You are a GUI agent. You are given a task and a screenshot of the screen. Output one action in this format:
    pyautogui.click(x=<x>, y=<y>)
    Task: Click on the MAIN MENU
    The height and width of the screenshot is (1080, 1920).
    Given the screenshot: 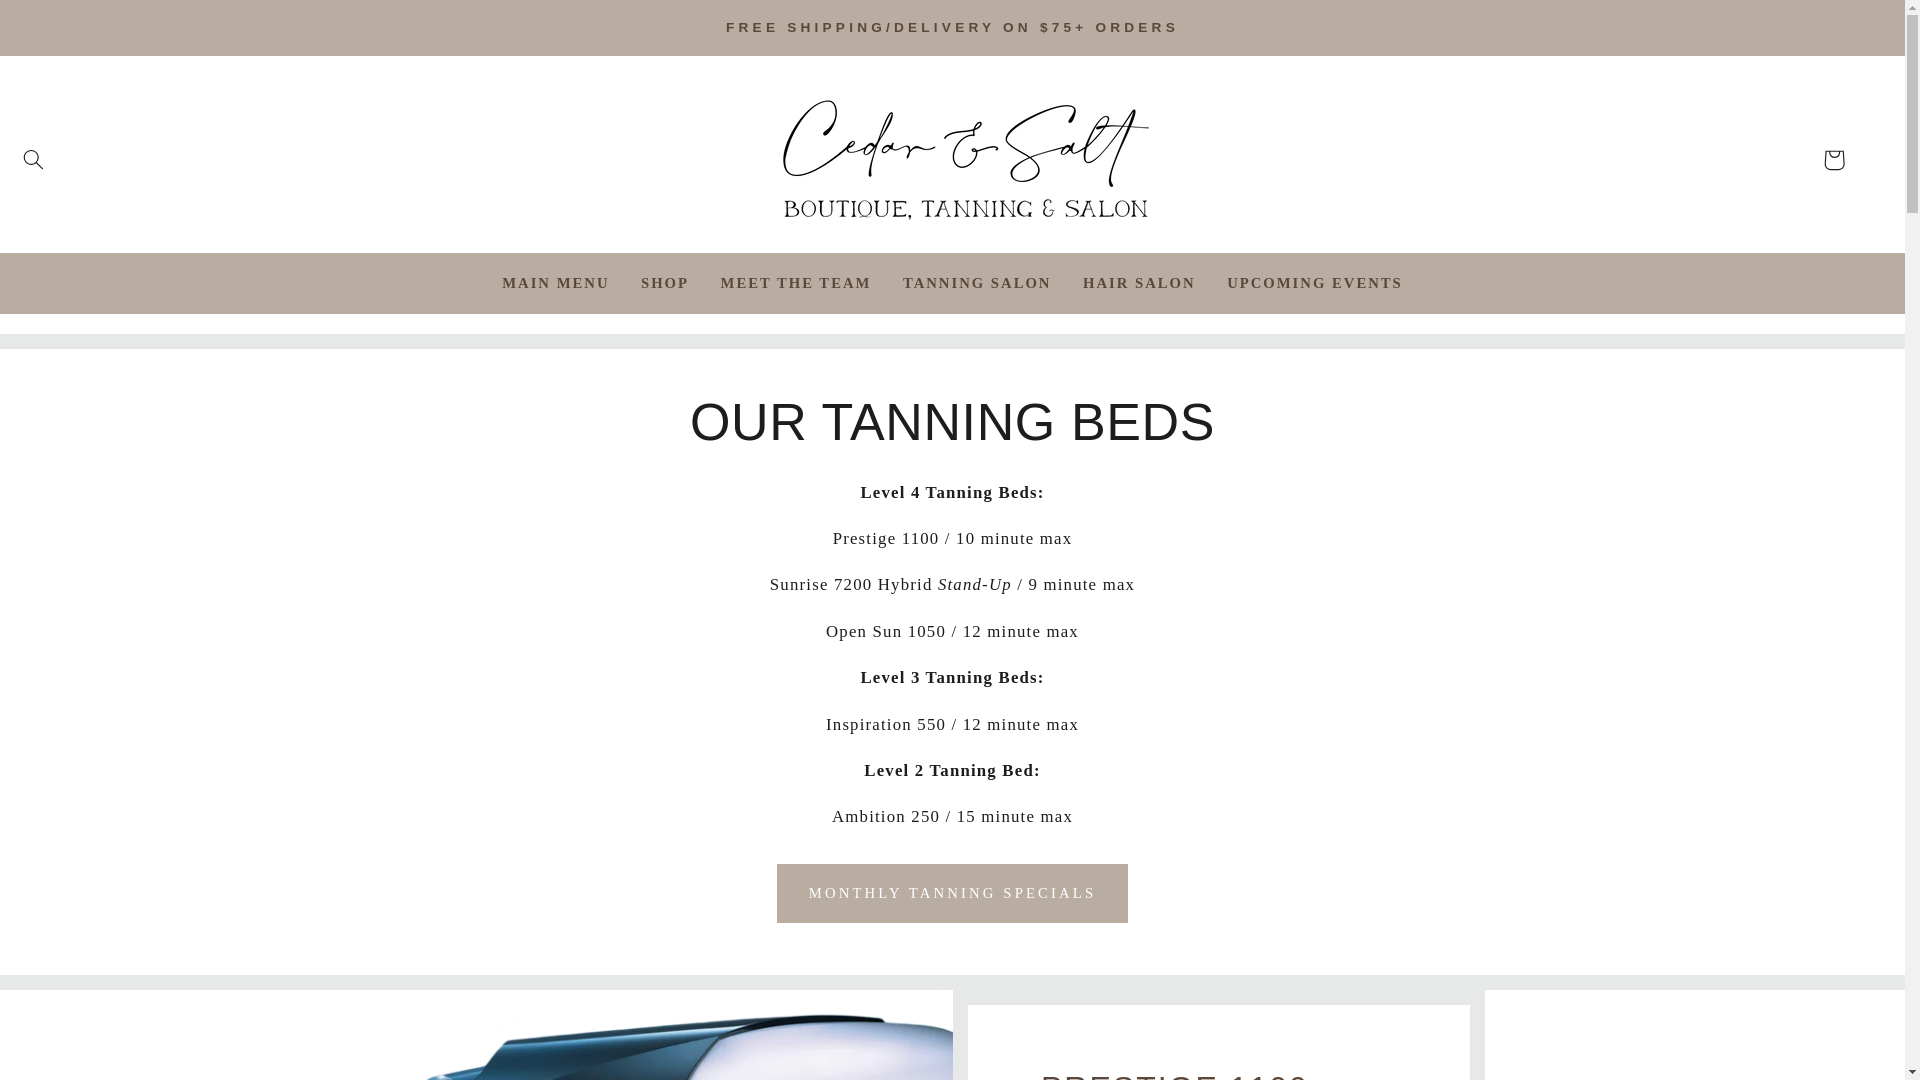 What is the action you would take?
    pyautogui.click(x=555, y=284)
    